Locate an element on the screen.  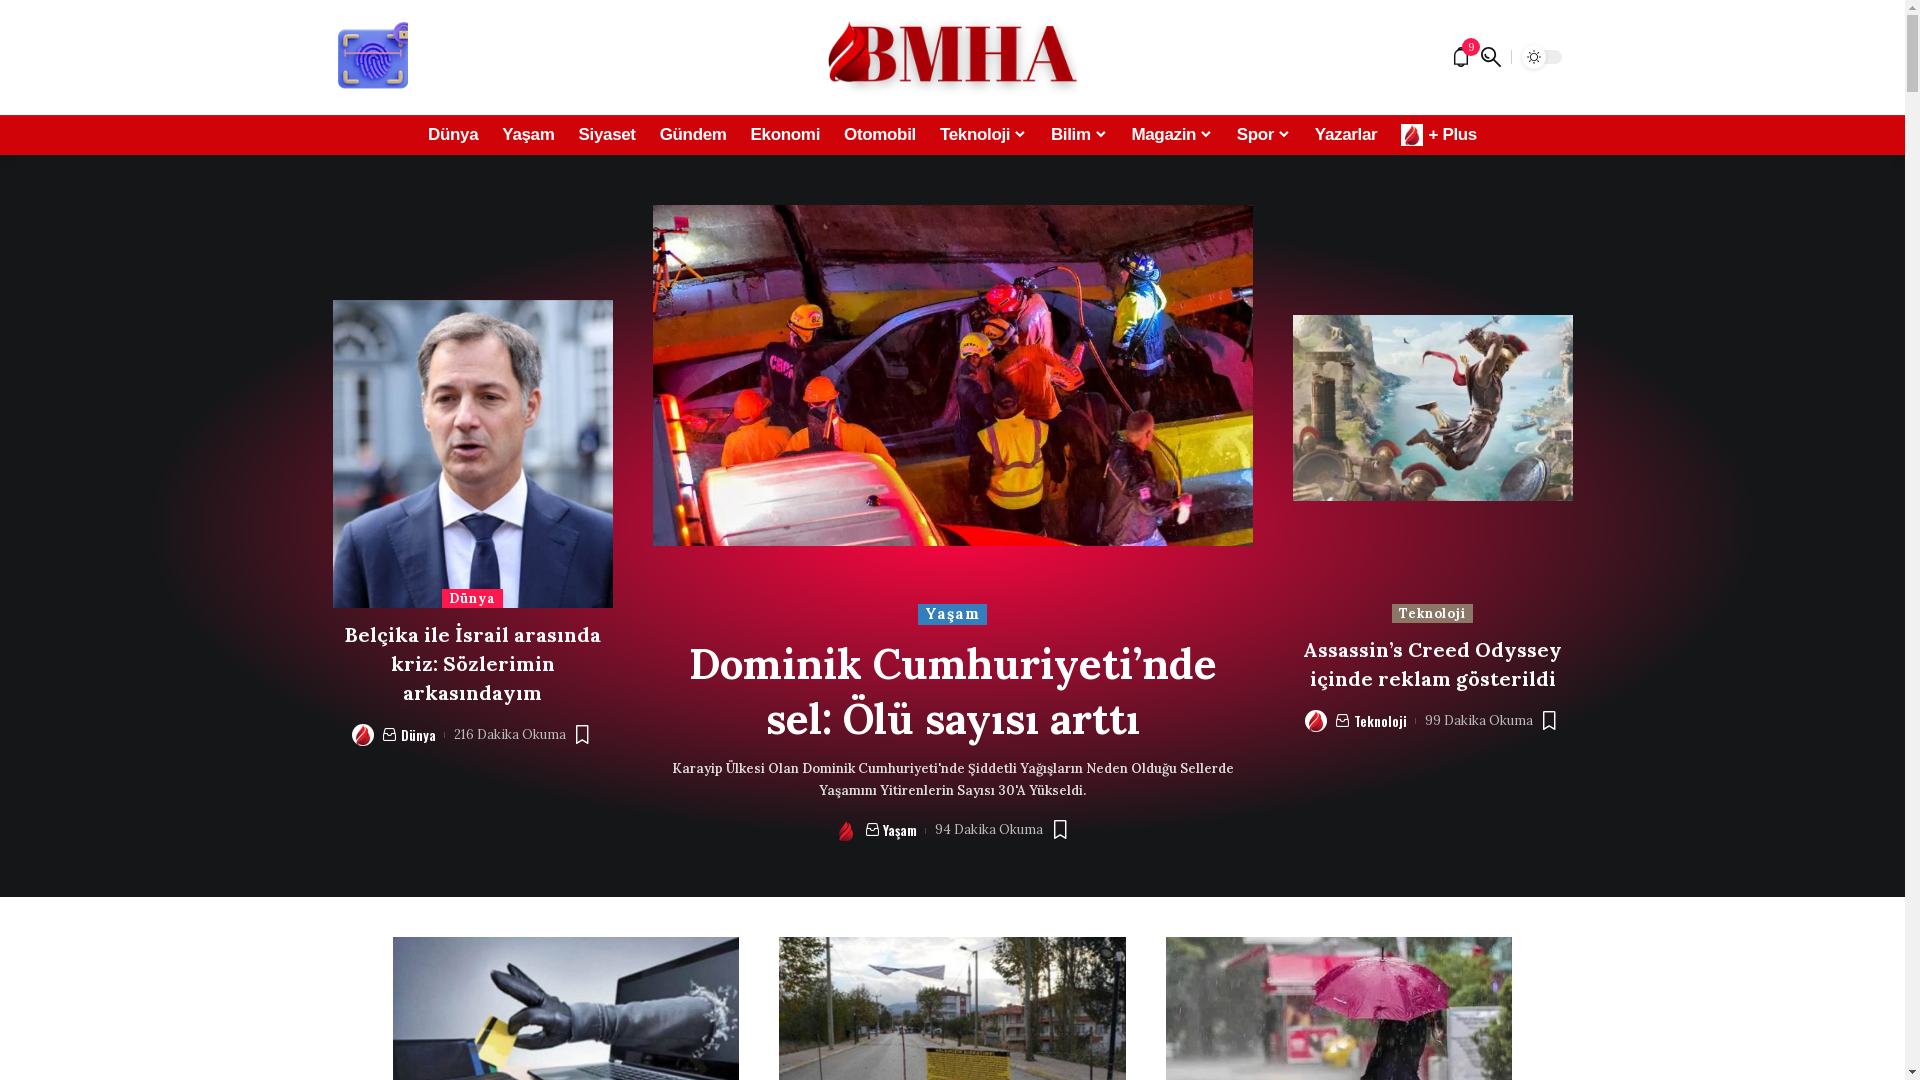
Teknoloji is located at coordinates (1380, 721).